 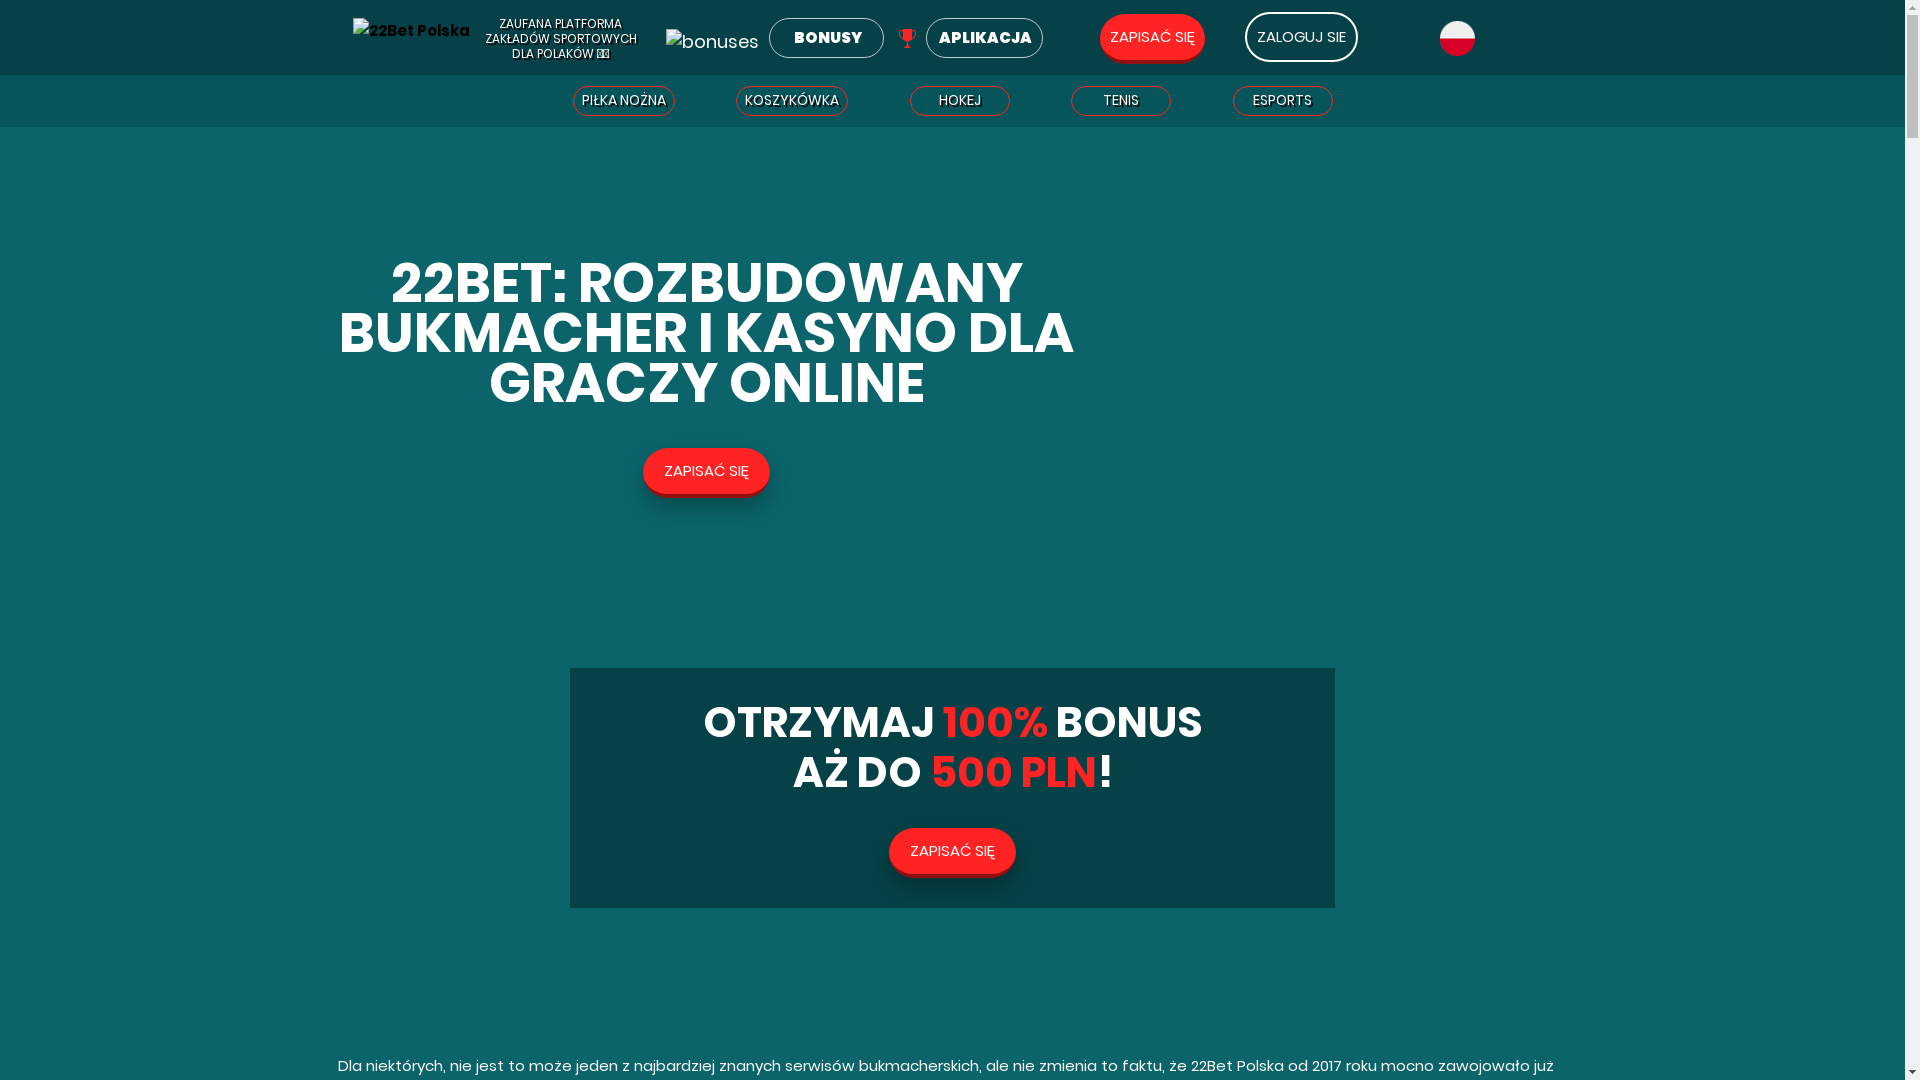 What do you see at coordinates (1300, 37) in the screenshot?
I see `ZALOGUJ SIE` at bounding box center [1300, 37].